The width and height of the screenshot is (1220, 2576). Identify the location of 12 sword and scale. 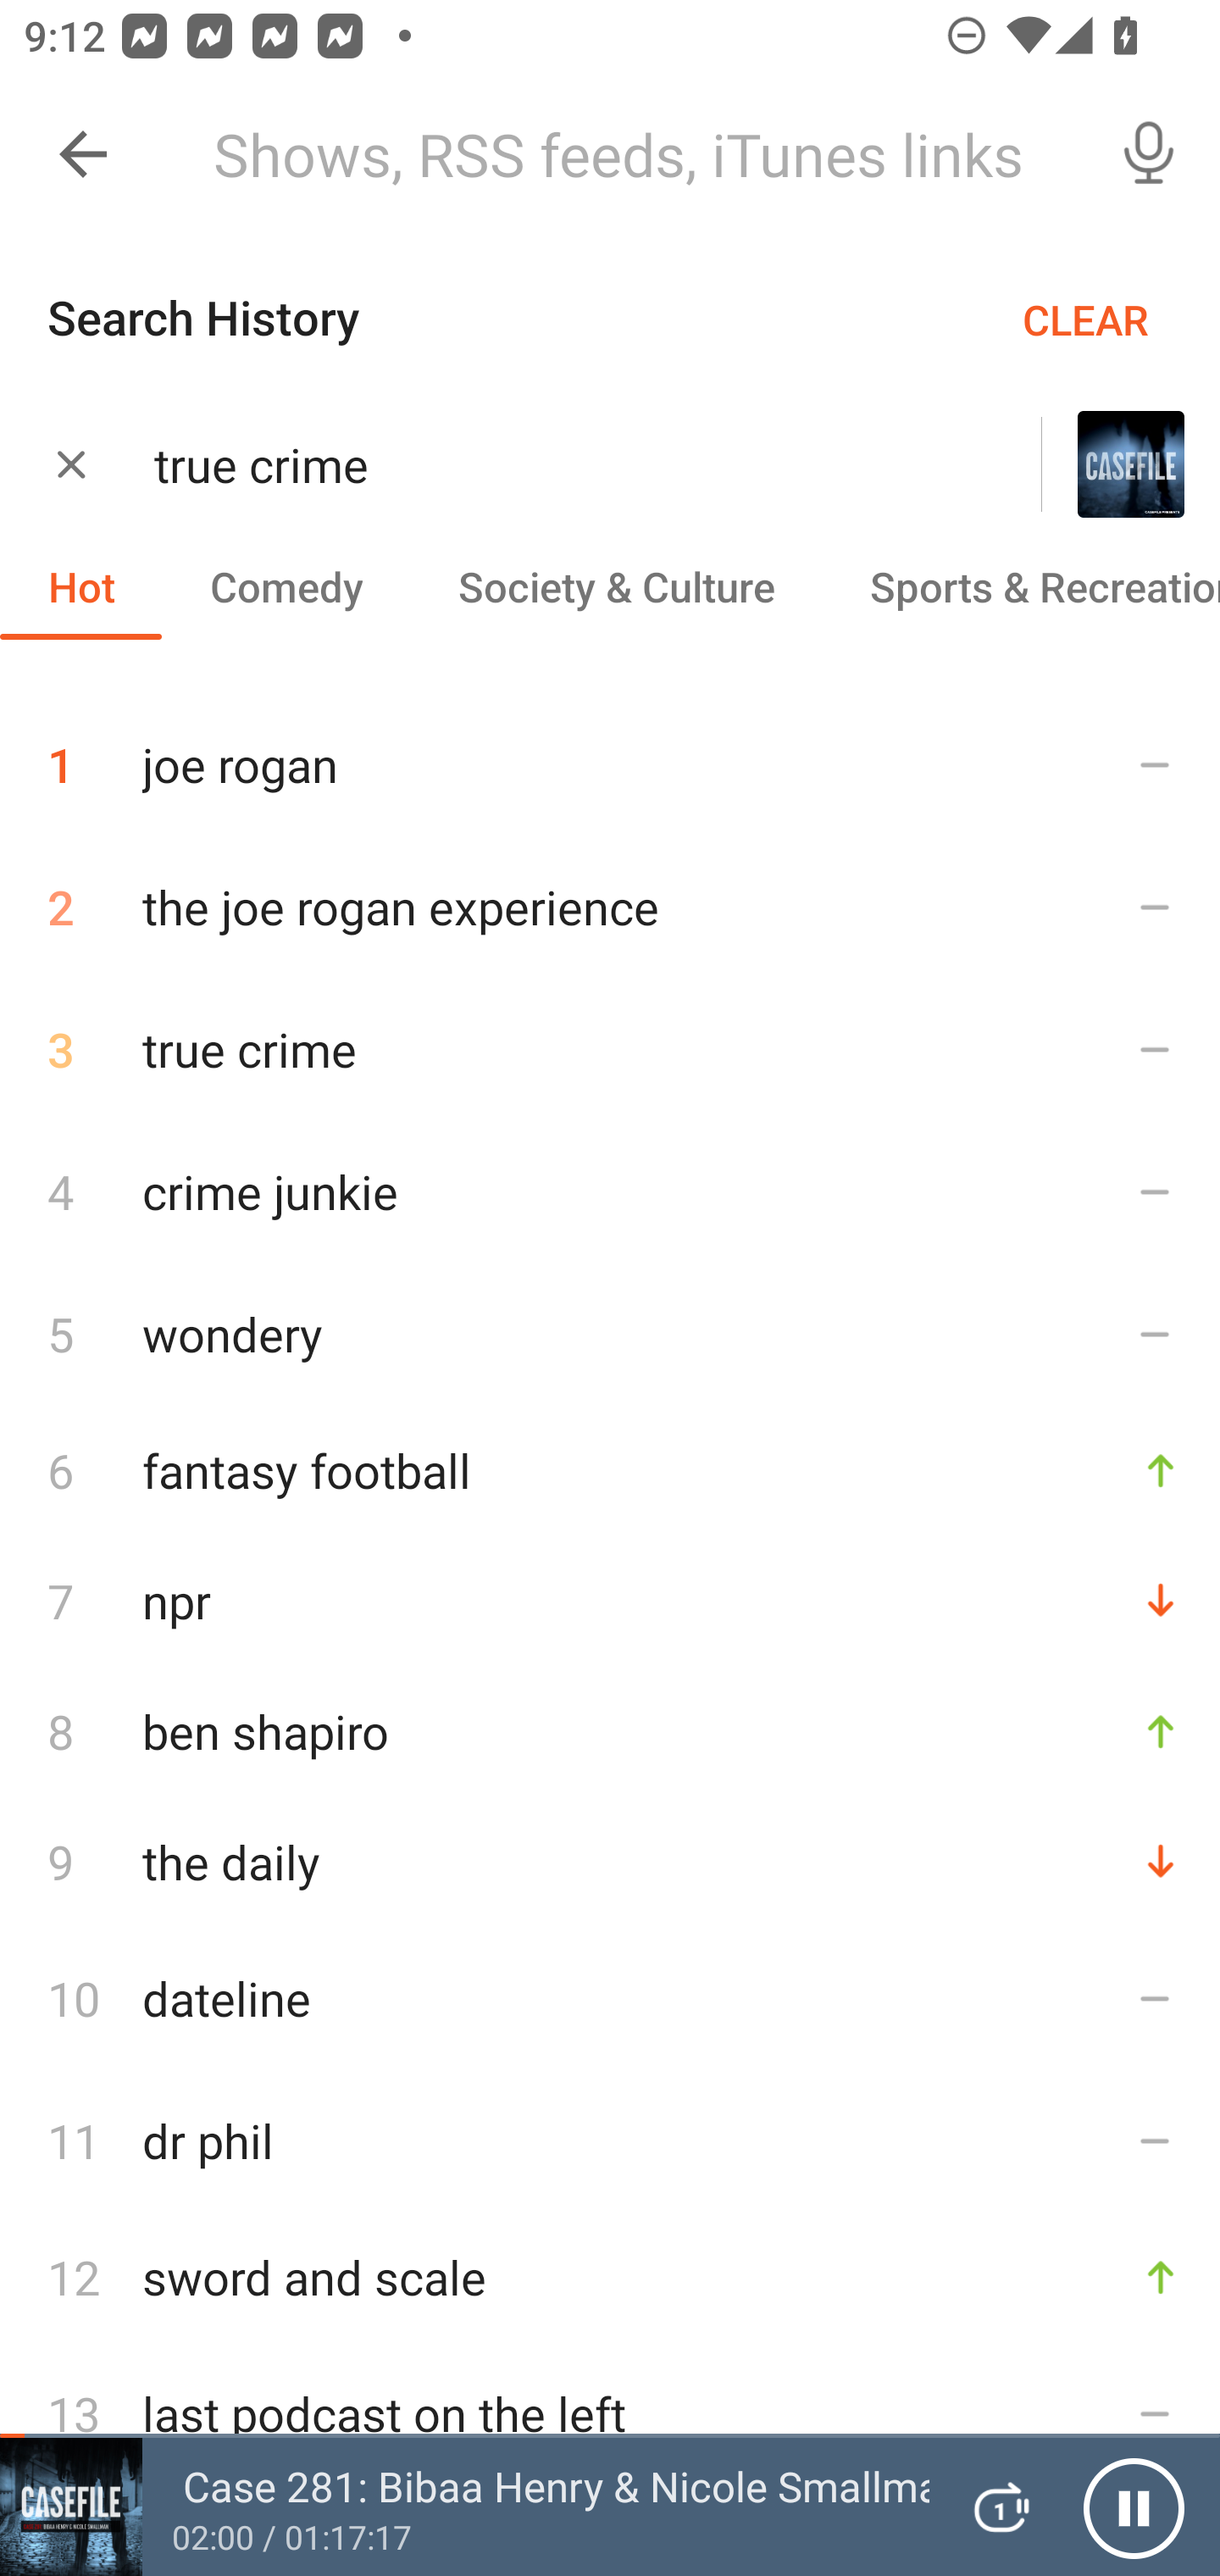
(610, 2277).